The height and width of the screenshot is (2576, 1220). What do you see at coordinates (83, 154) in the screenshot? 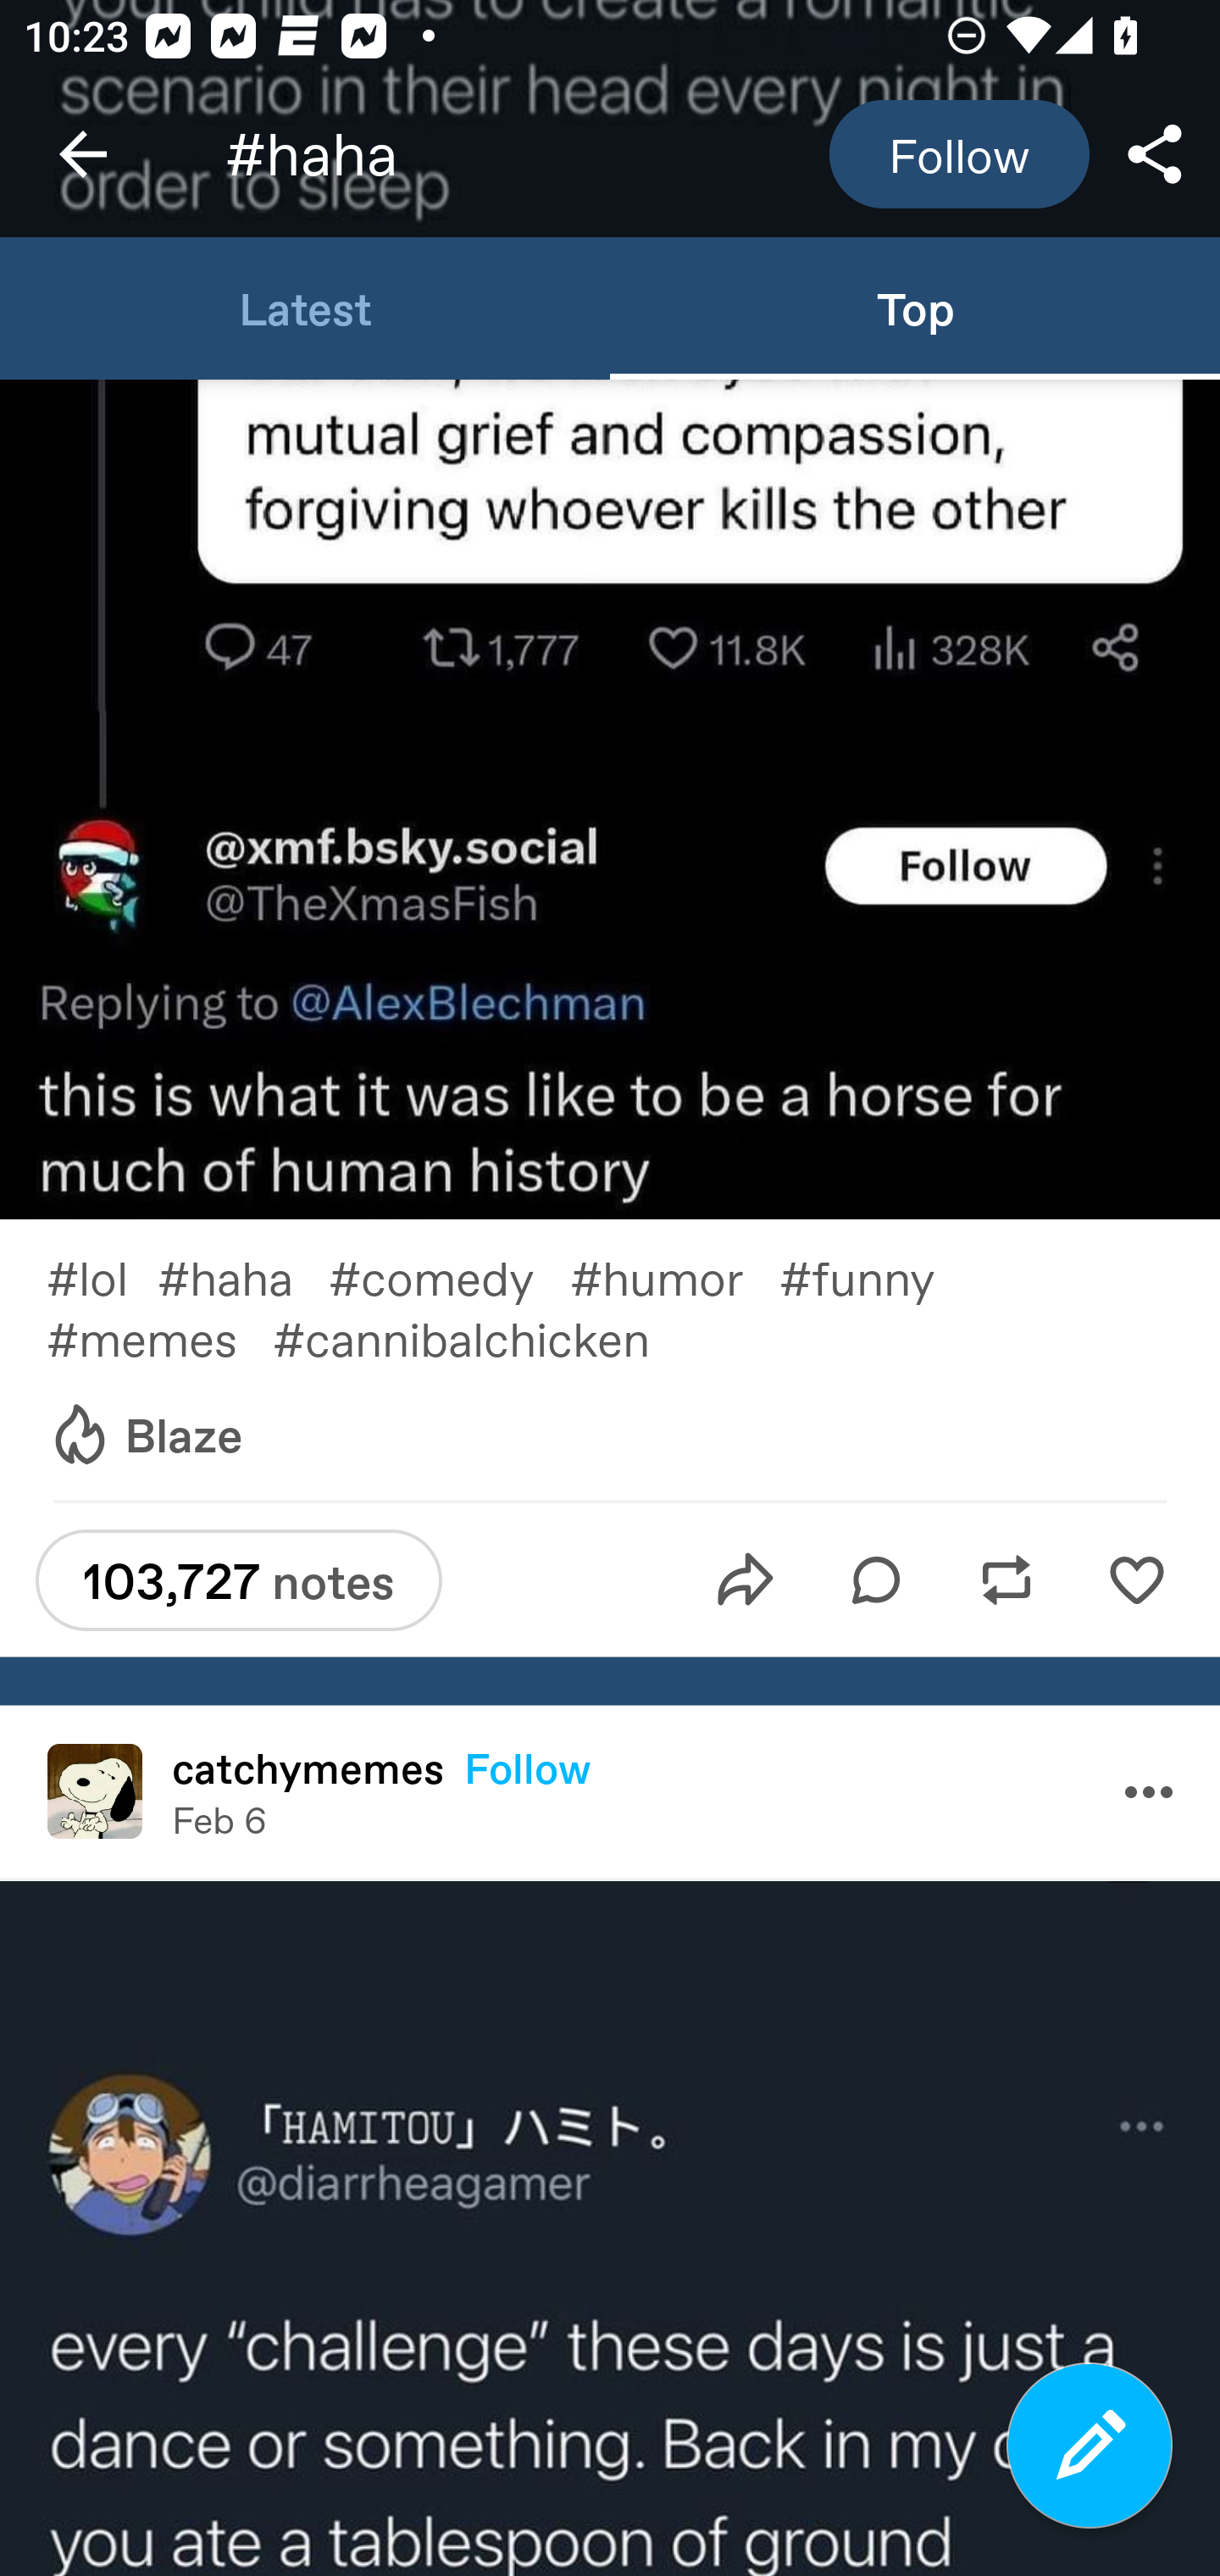
I see `Navigate up` at bounding box center [83, 154].